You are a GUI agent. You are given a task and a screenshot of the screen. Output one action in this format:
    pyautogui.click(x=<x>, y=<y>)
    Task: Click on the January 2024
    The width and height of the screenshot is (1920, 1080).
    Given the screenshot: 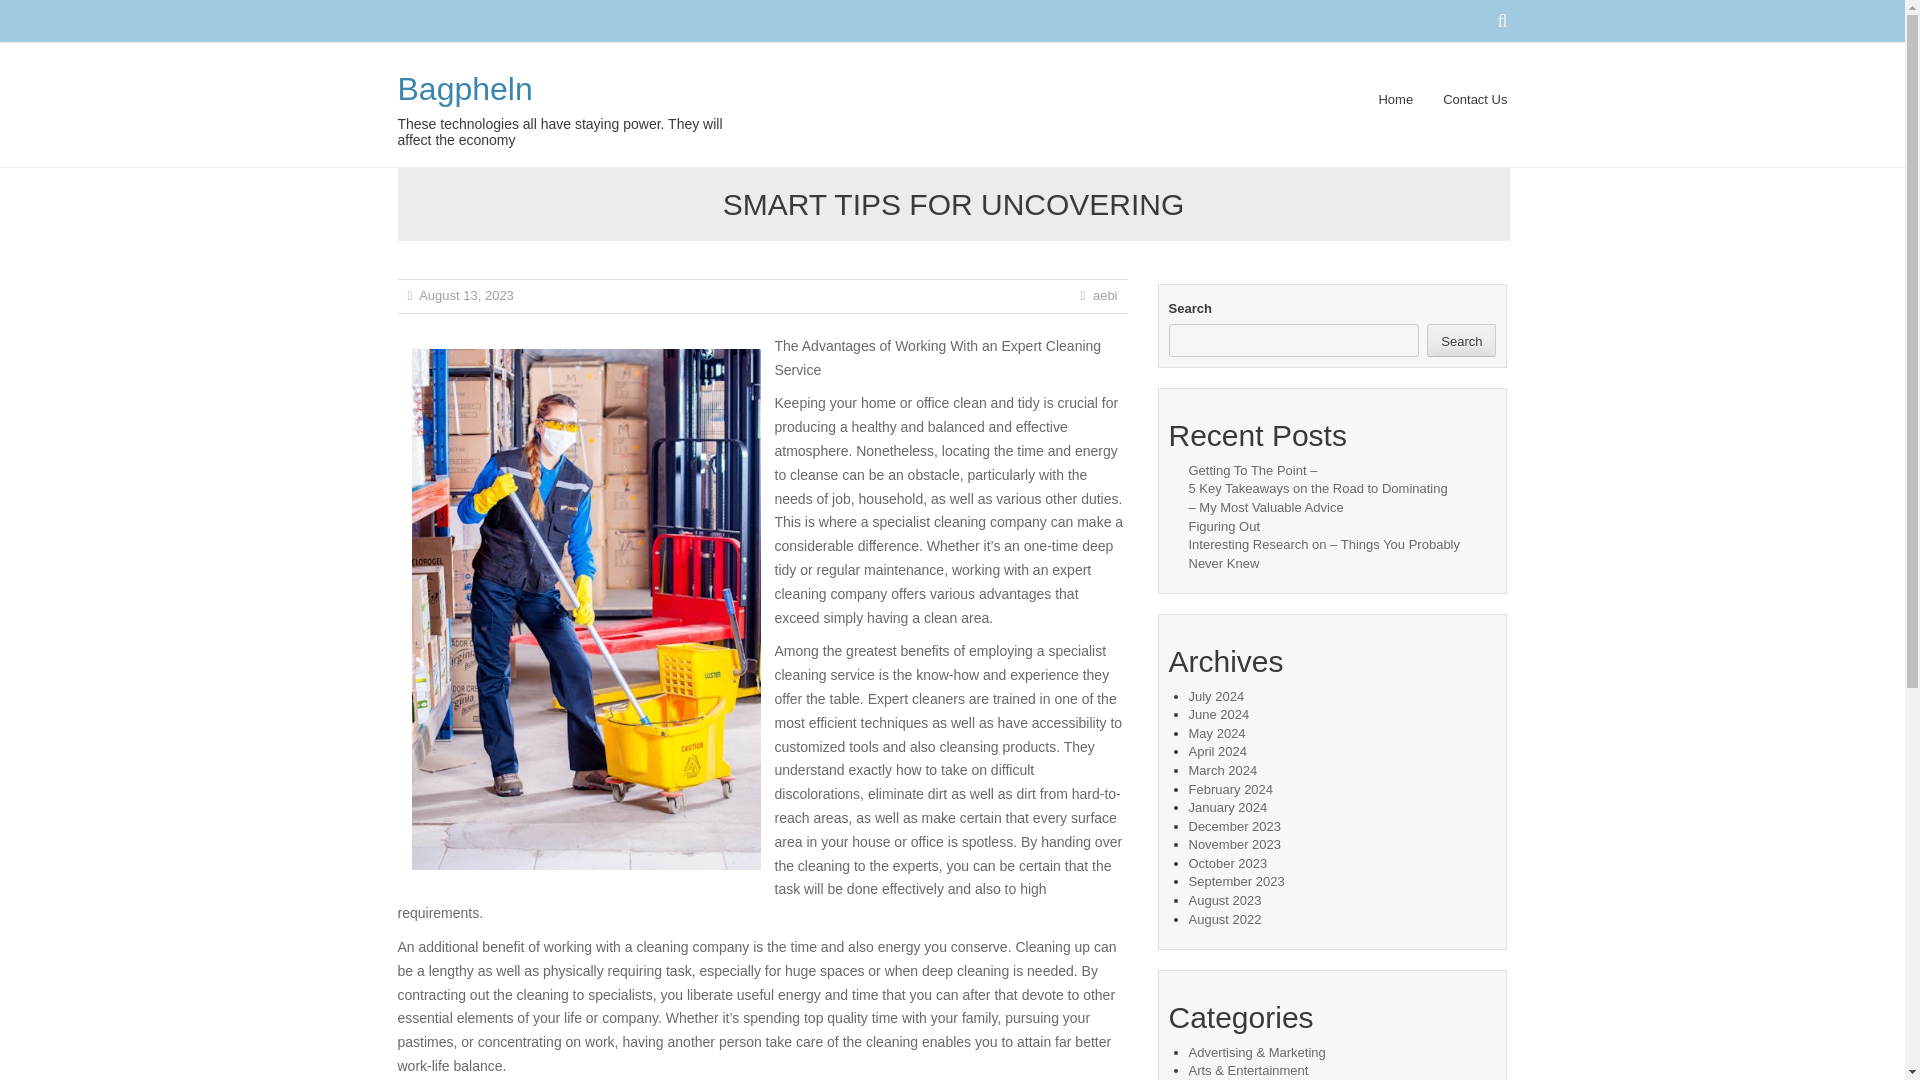 What is the action you would take?
    pyautogui.click(x=1228, y=808)
    